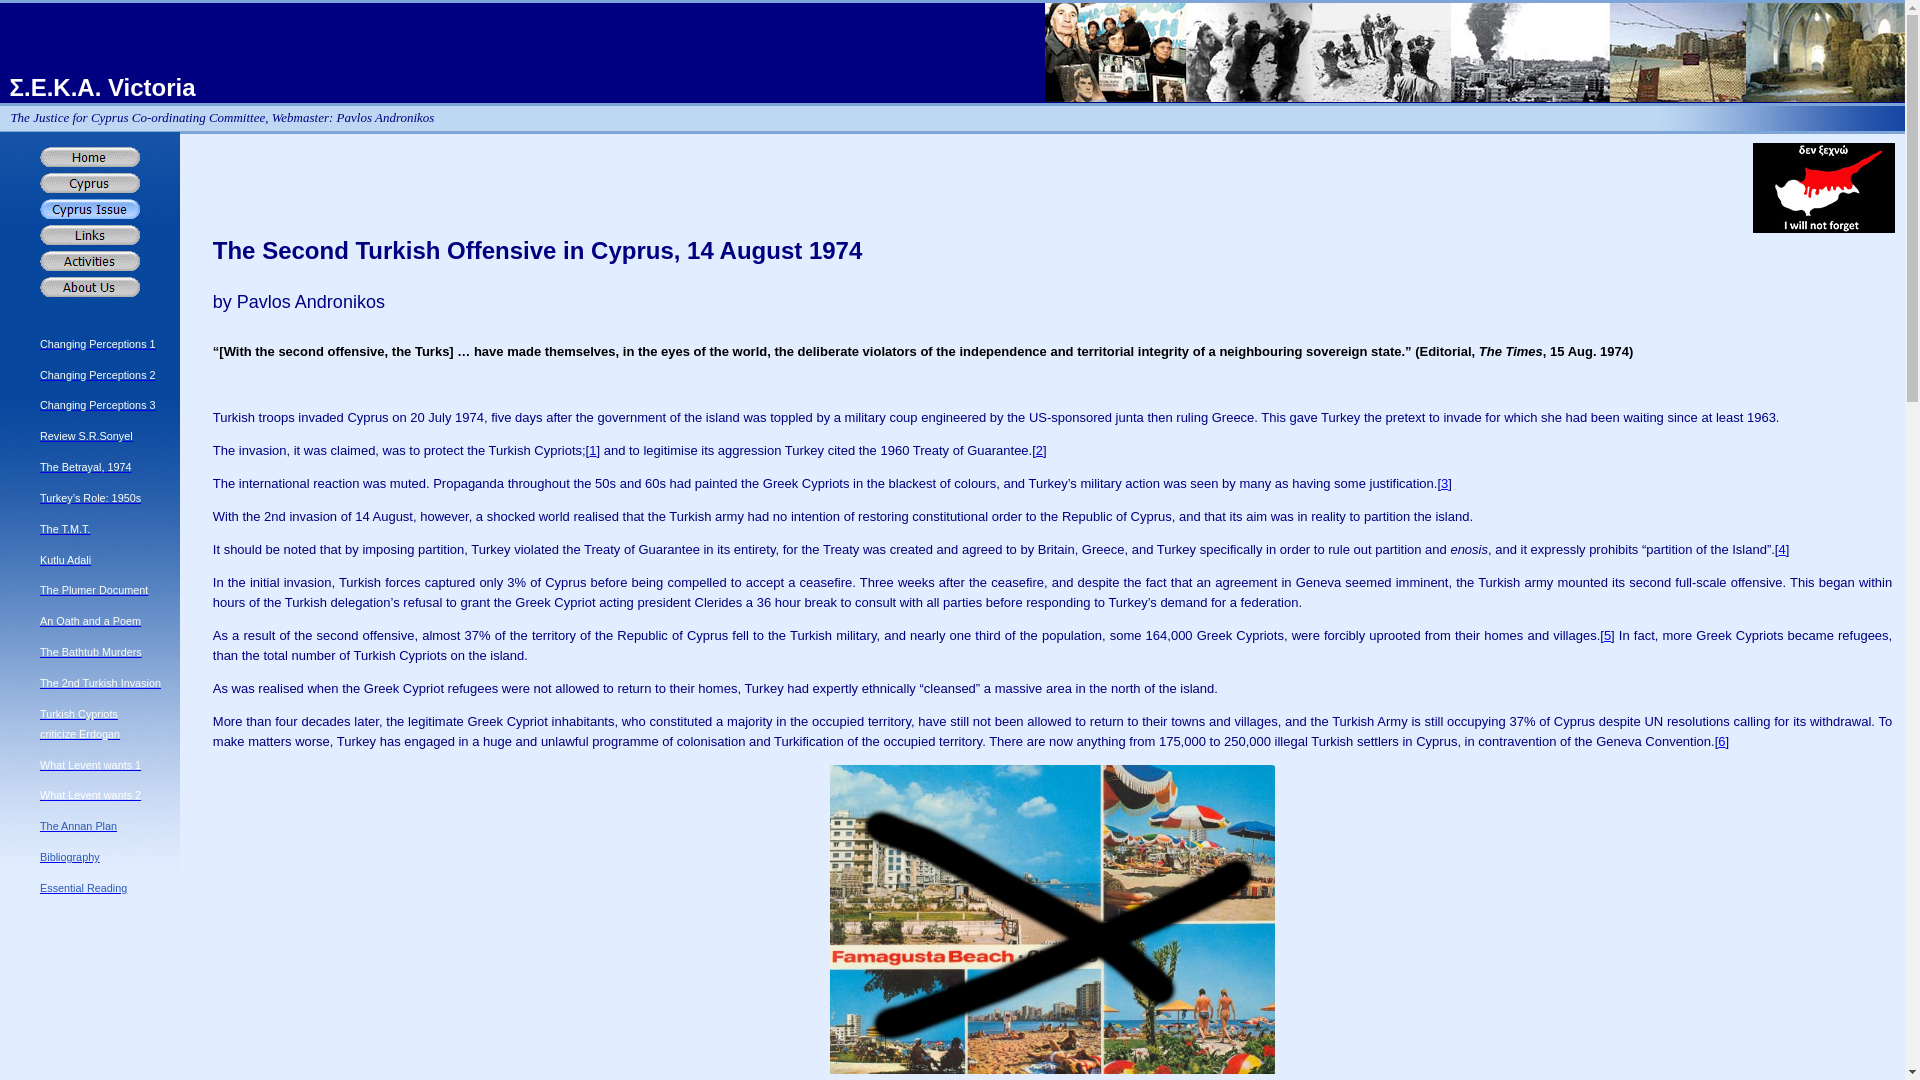  What do you see at coordinates (86, 436) in the screenshot?
I see `Review S.R.Sonyel` at bounding box center [86, 436].